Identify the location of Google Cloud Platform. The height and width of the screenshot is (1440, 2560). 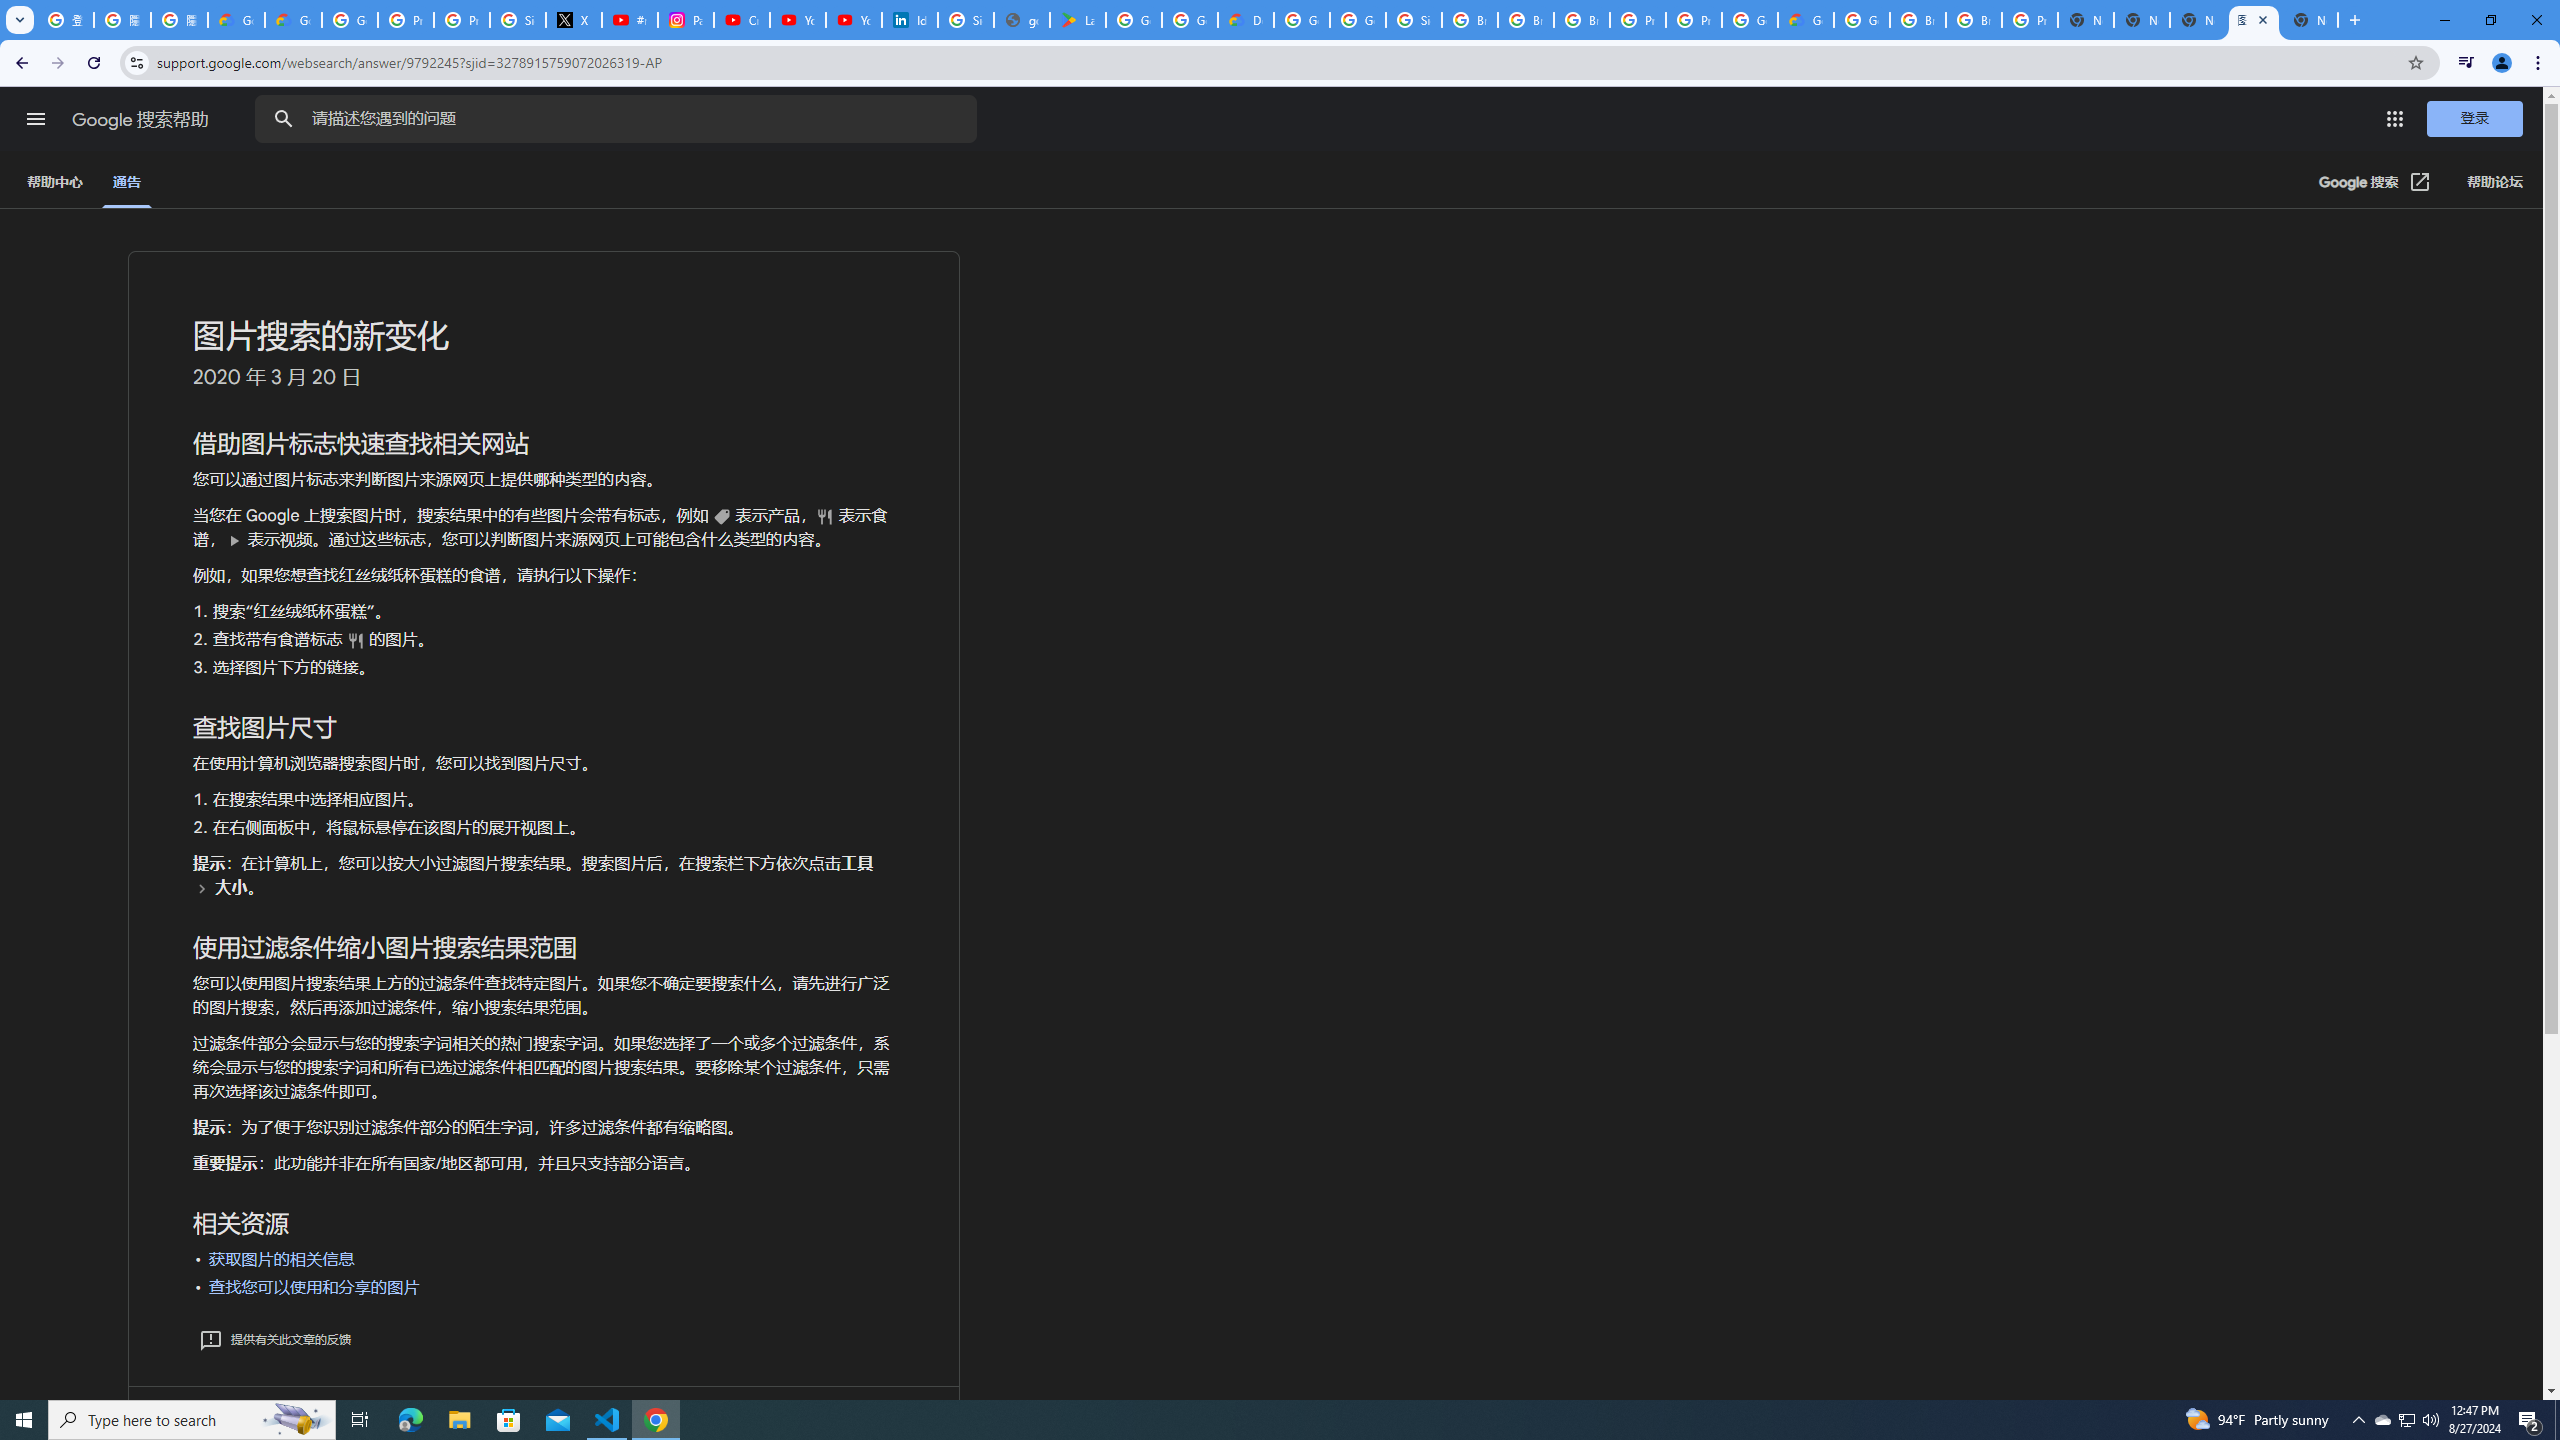
(1862, 20).